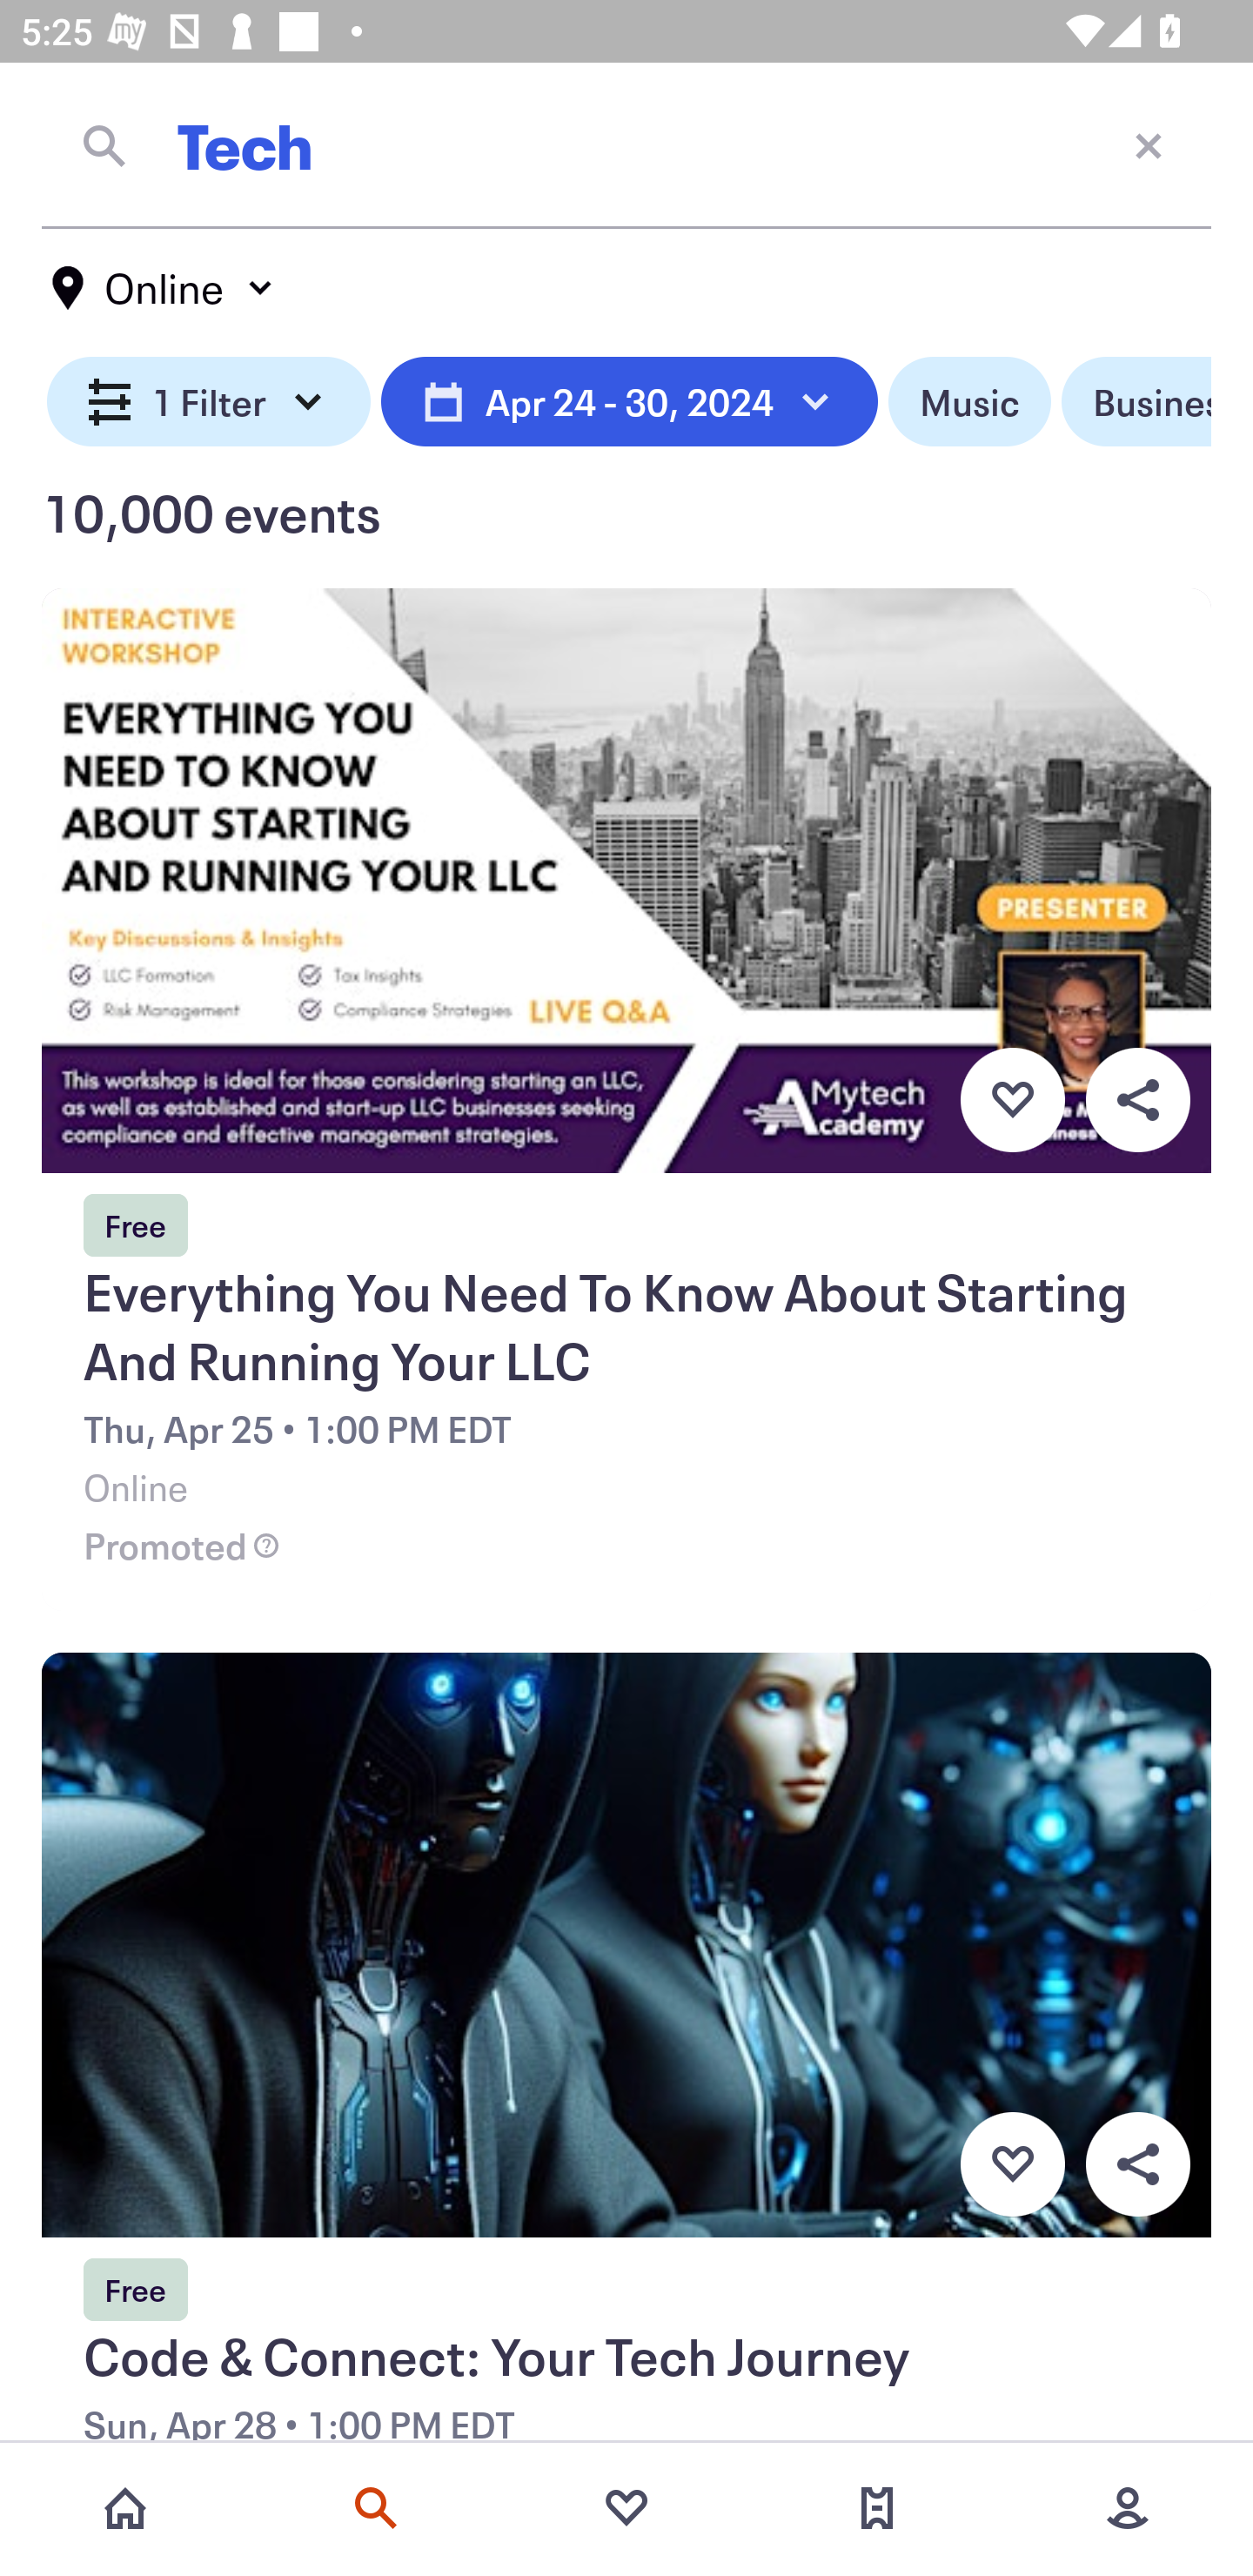  I want to click on Favorites, so click(626, 2508).